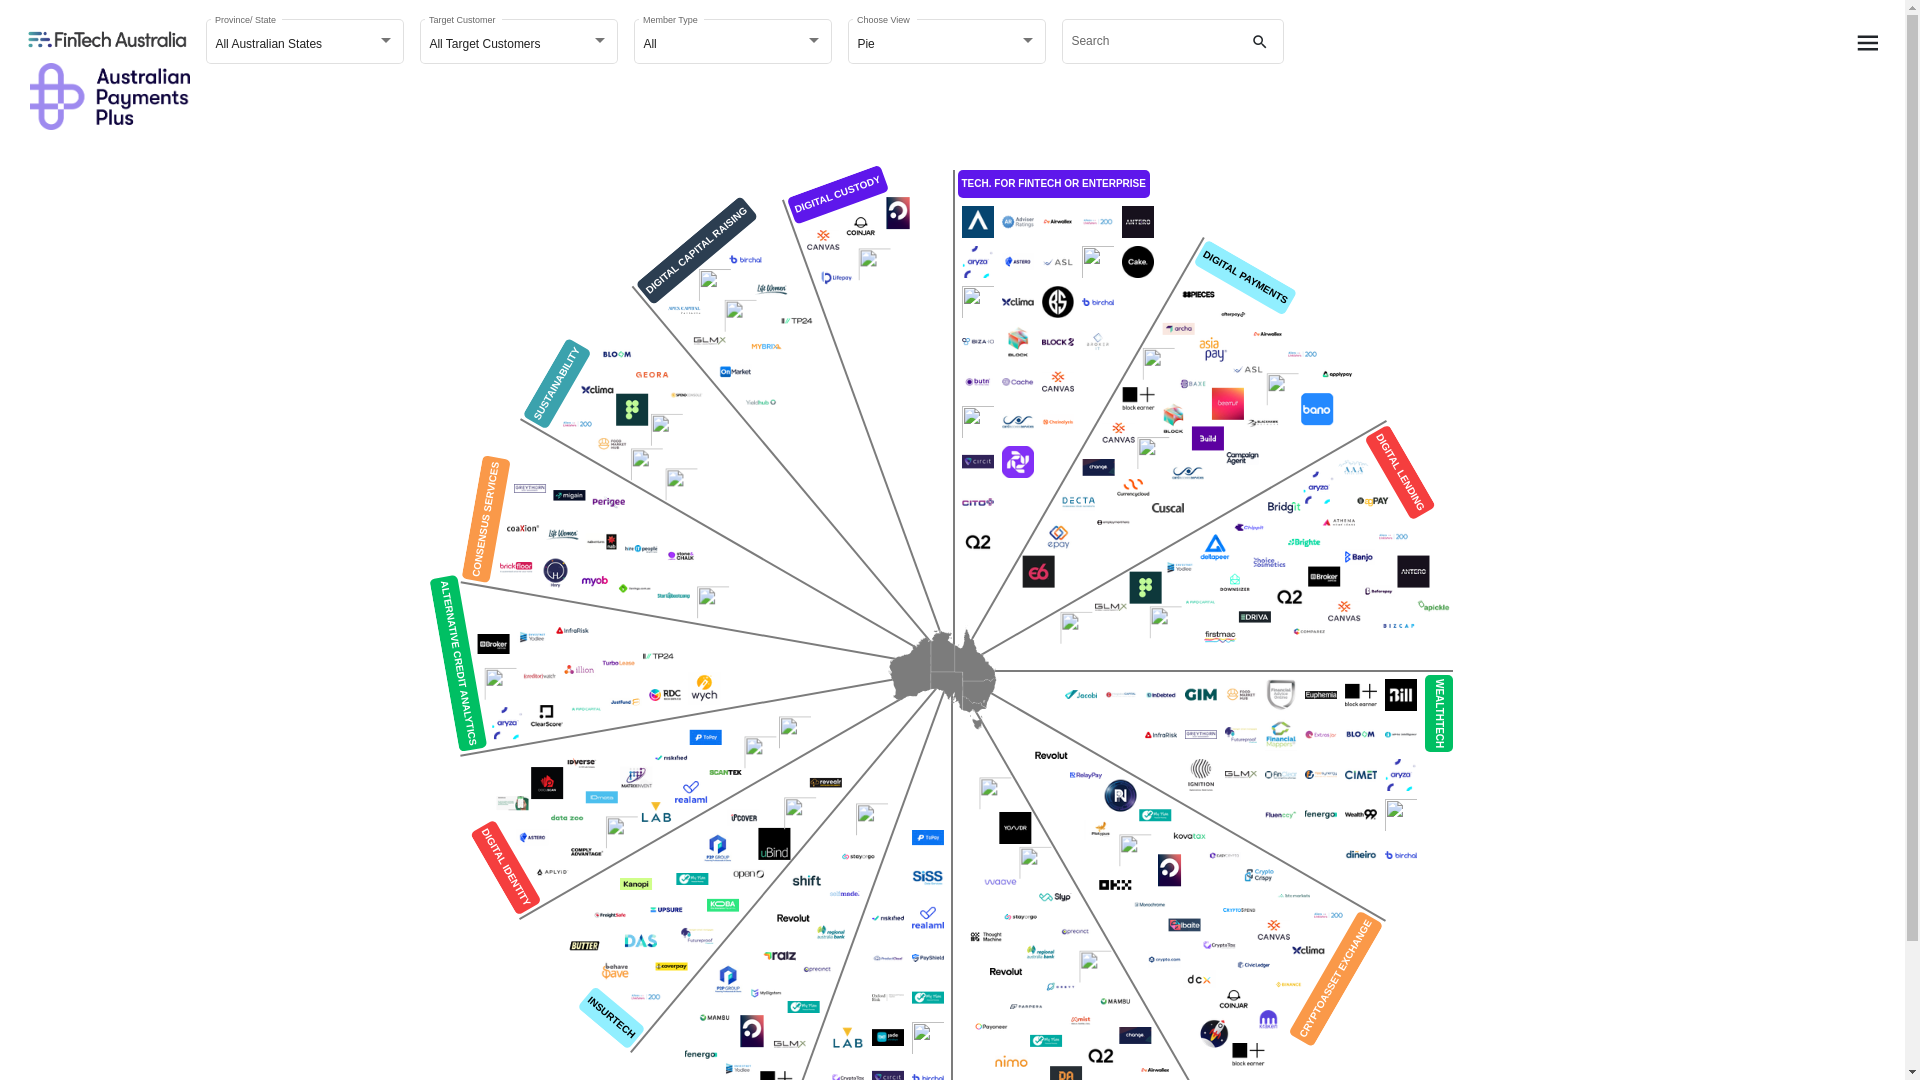 This screenshot has height=1080, width=1920. I want to click on Frankie Financial Pty Ltd, so click(928, 1038).